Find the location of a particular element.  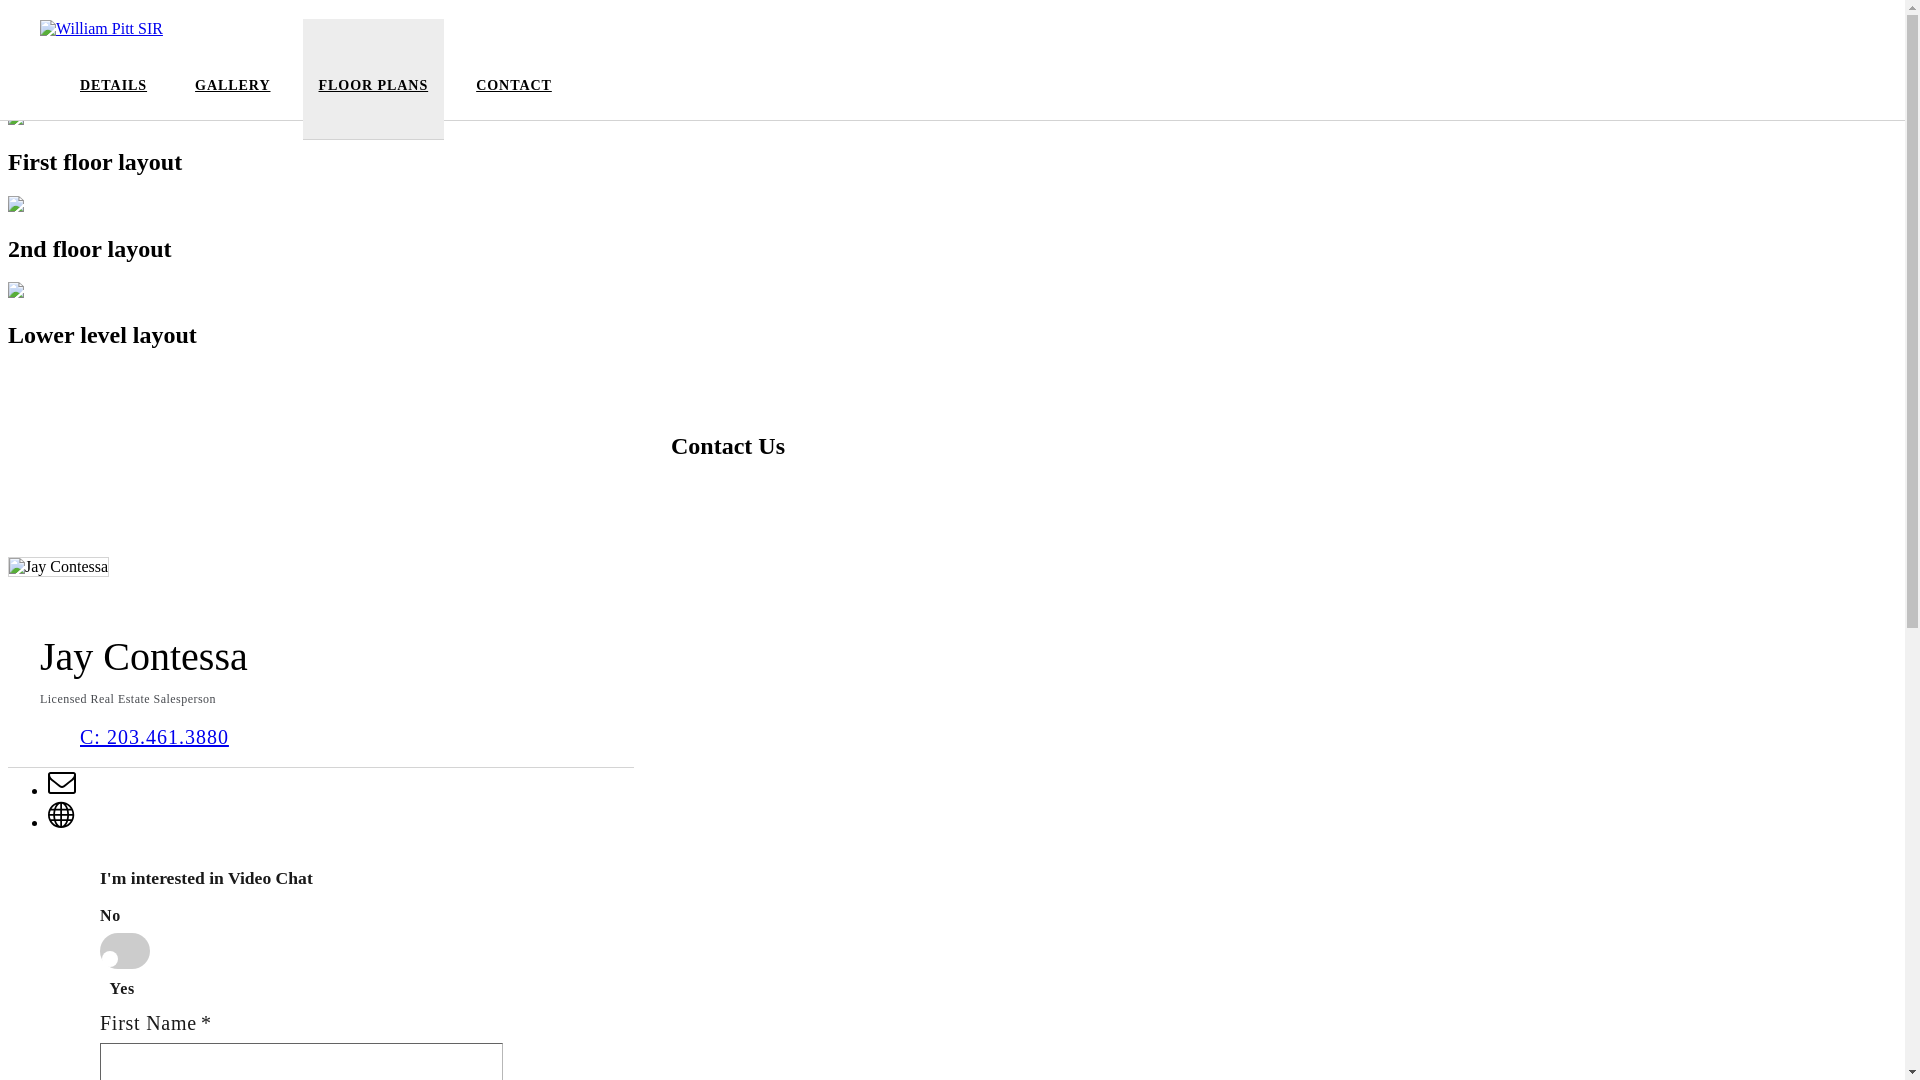

GALLERY is located at coordinates (232, 98).